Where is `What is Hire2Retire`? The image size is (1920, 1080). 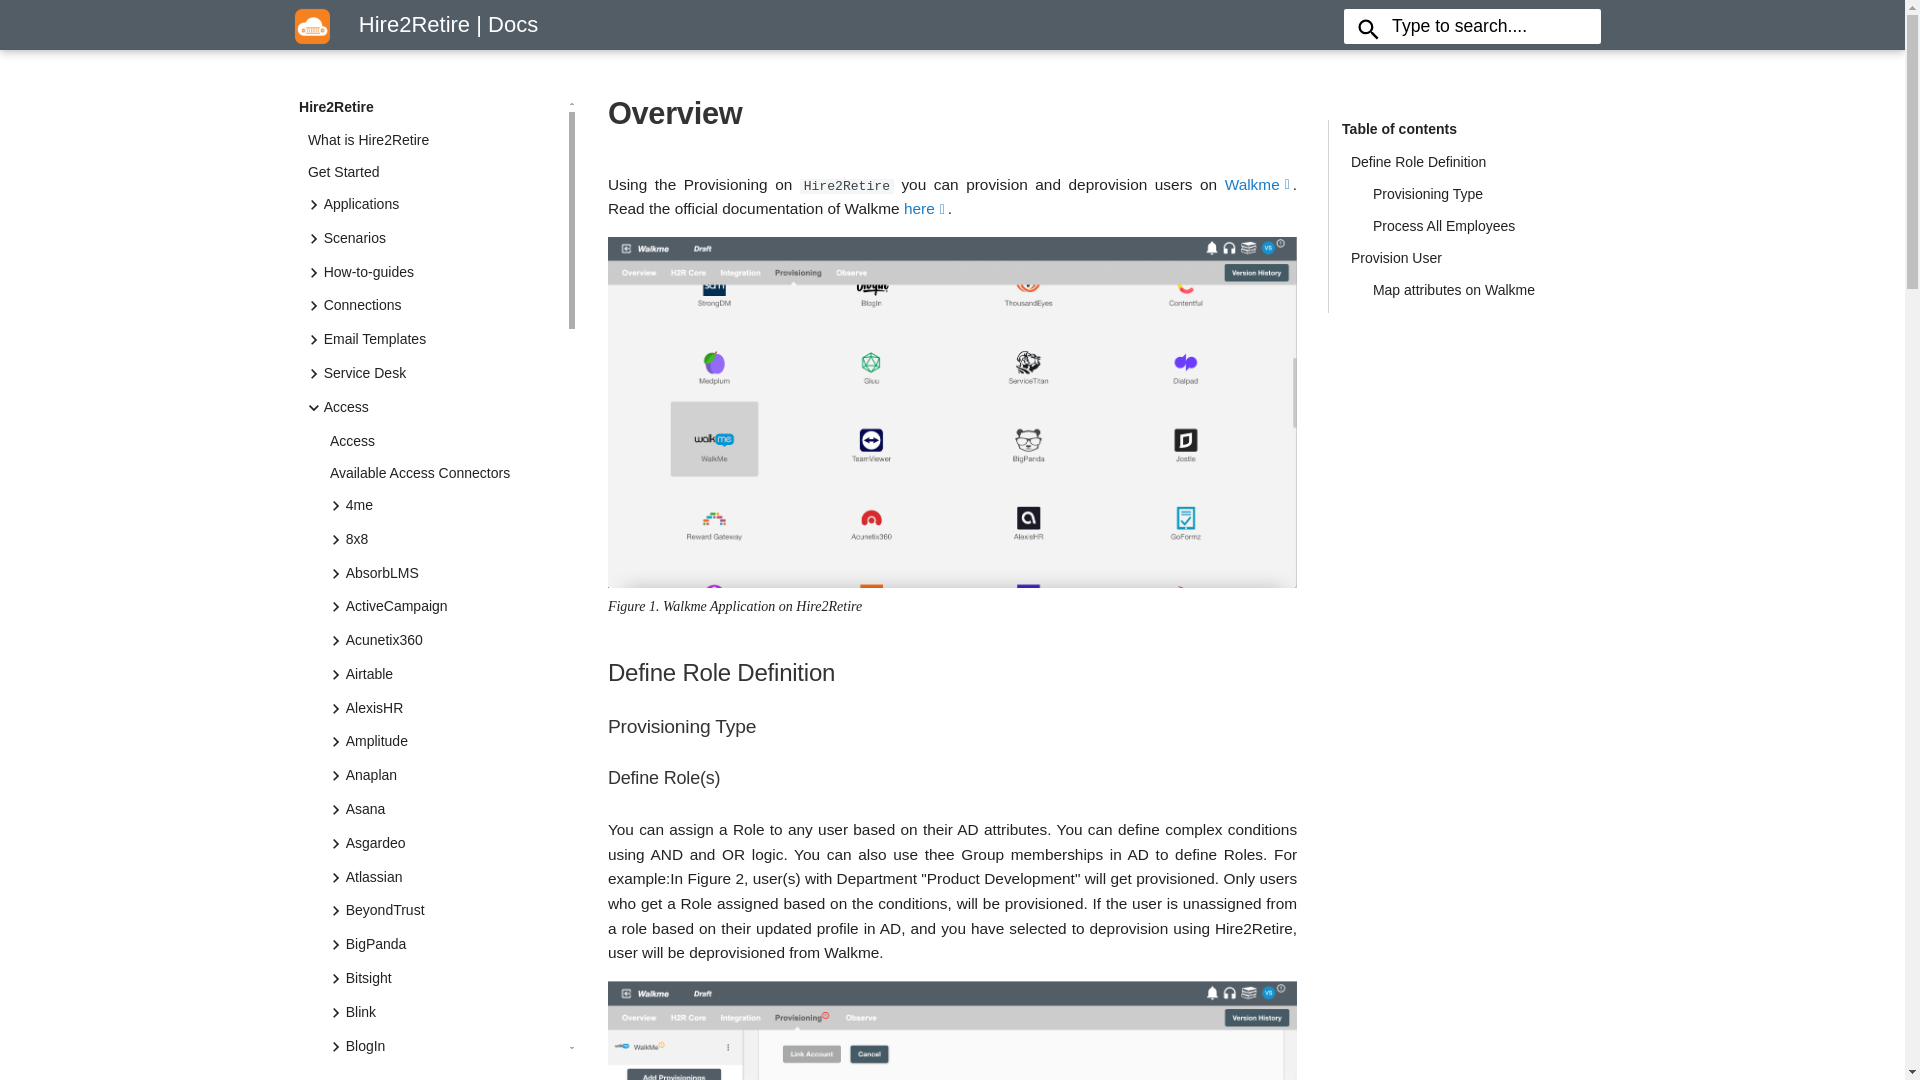
What is Hire2Retire is located at coordinates (430, 162).